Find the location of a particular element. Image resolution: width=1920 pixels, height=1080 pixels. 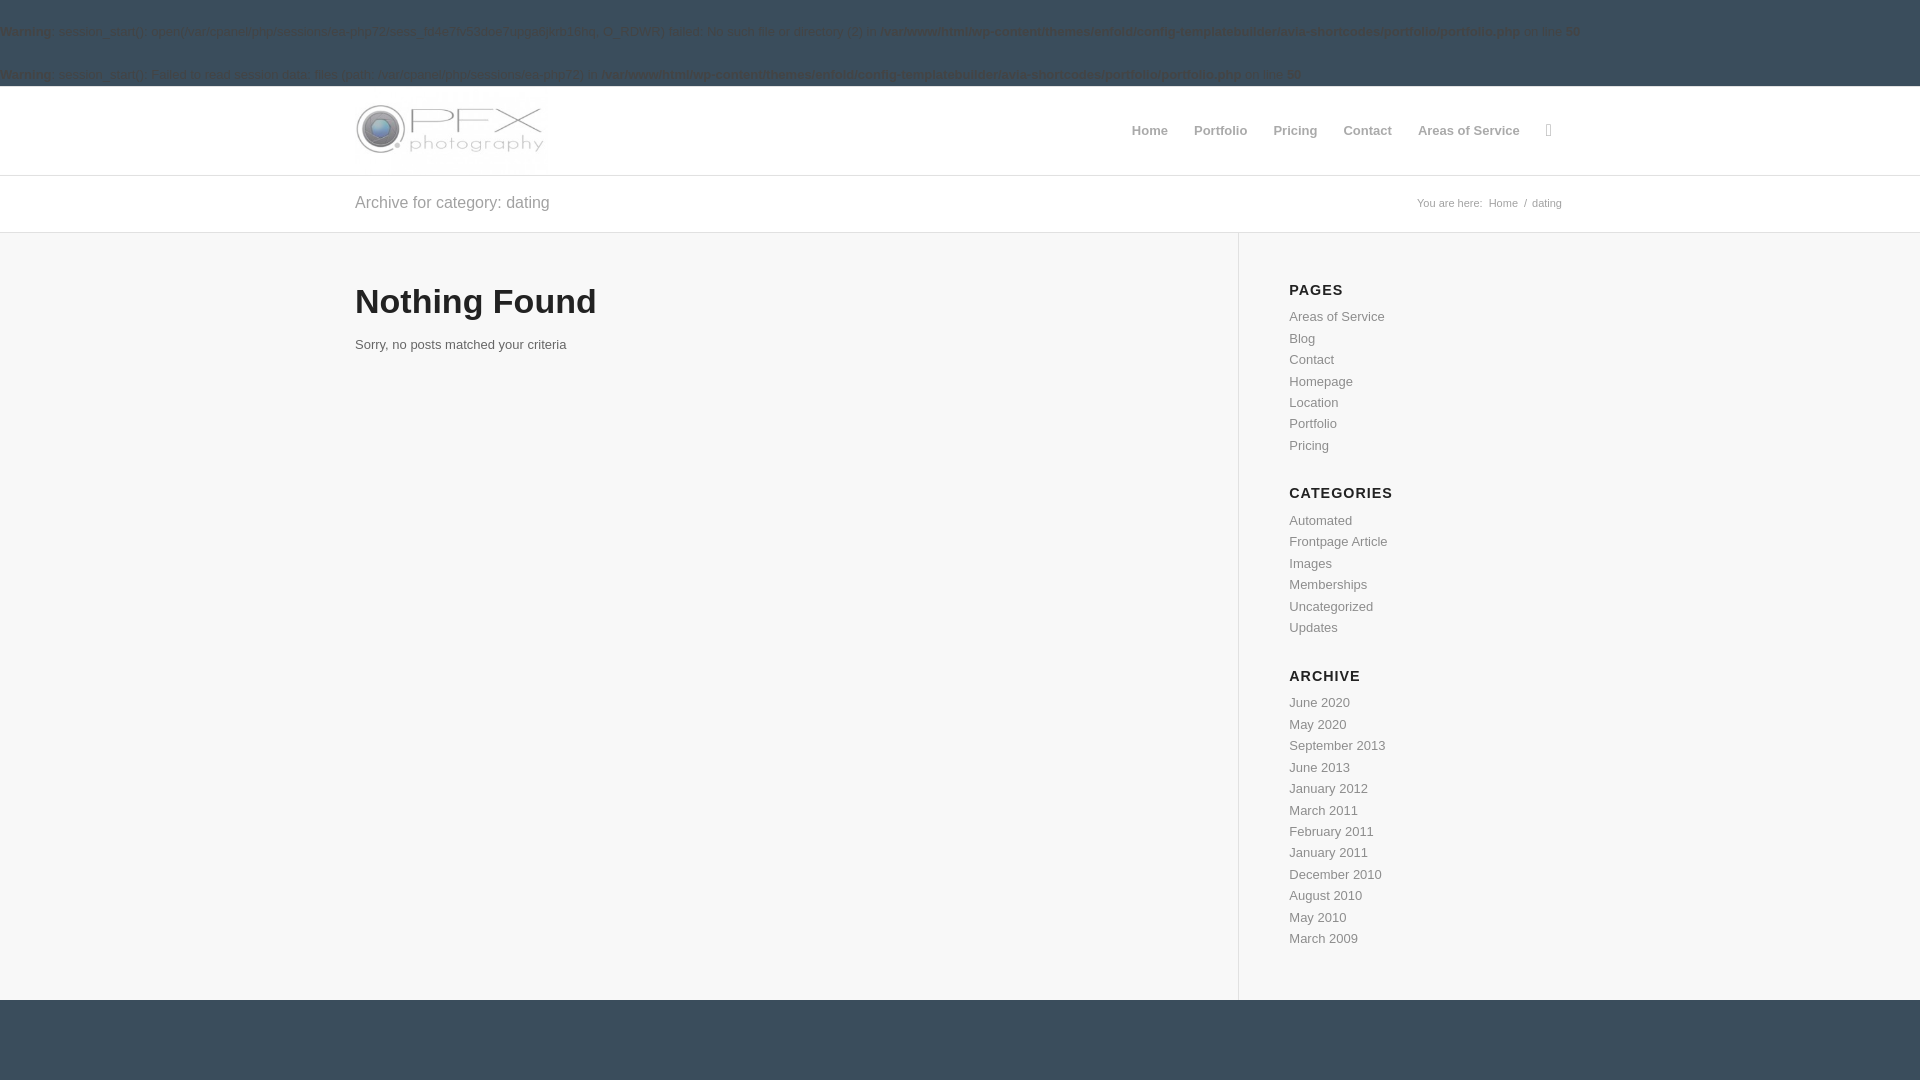

Home is located at coordinates (1503, 202).